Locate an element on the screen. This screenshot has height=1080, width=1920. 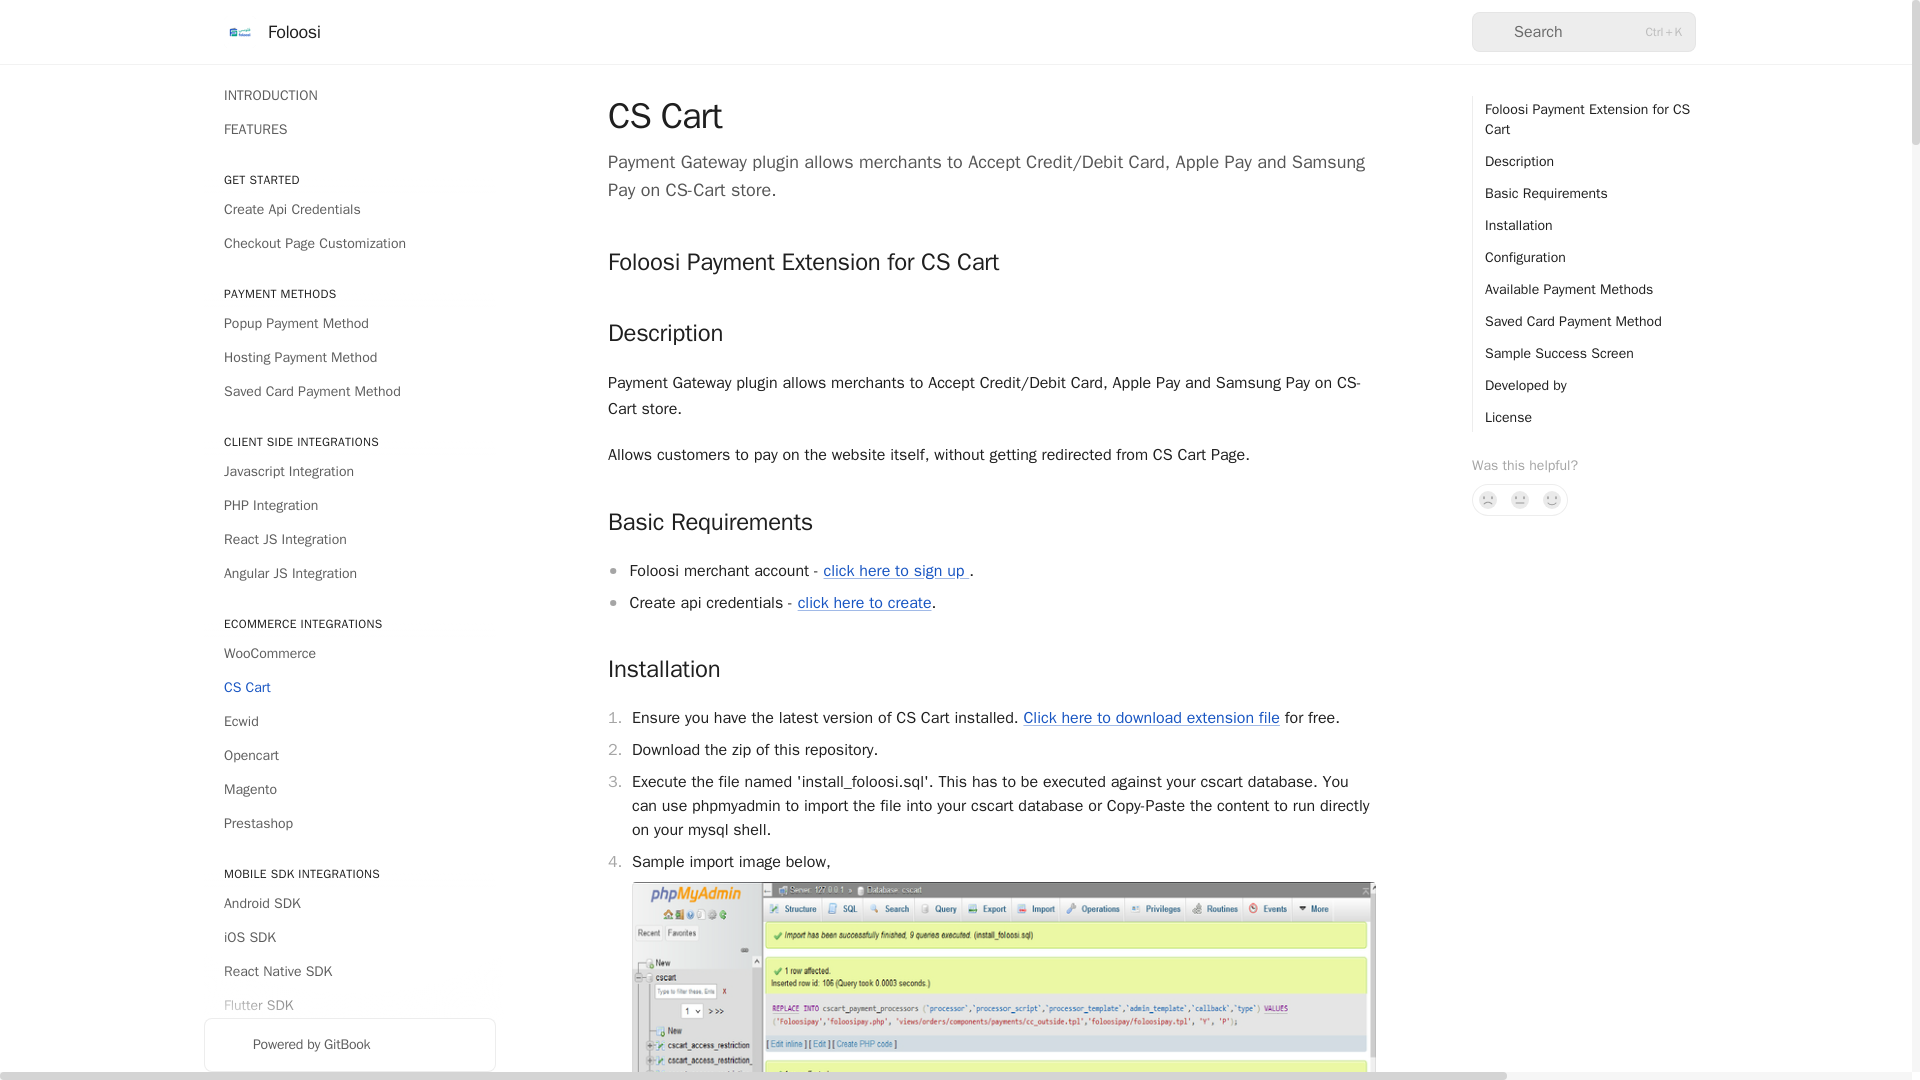
Hosting Payment Method is located at coordinates (349, 358).